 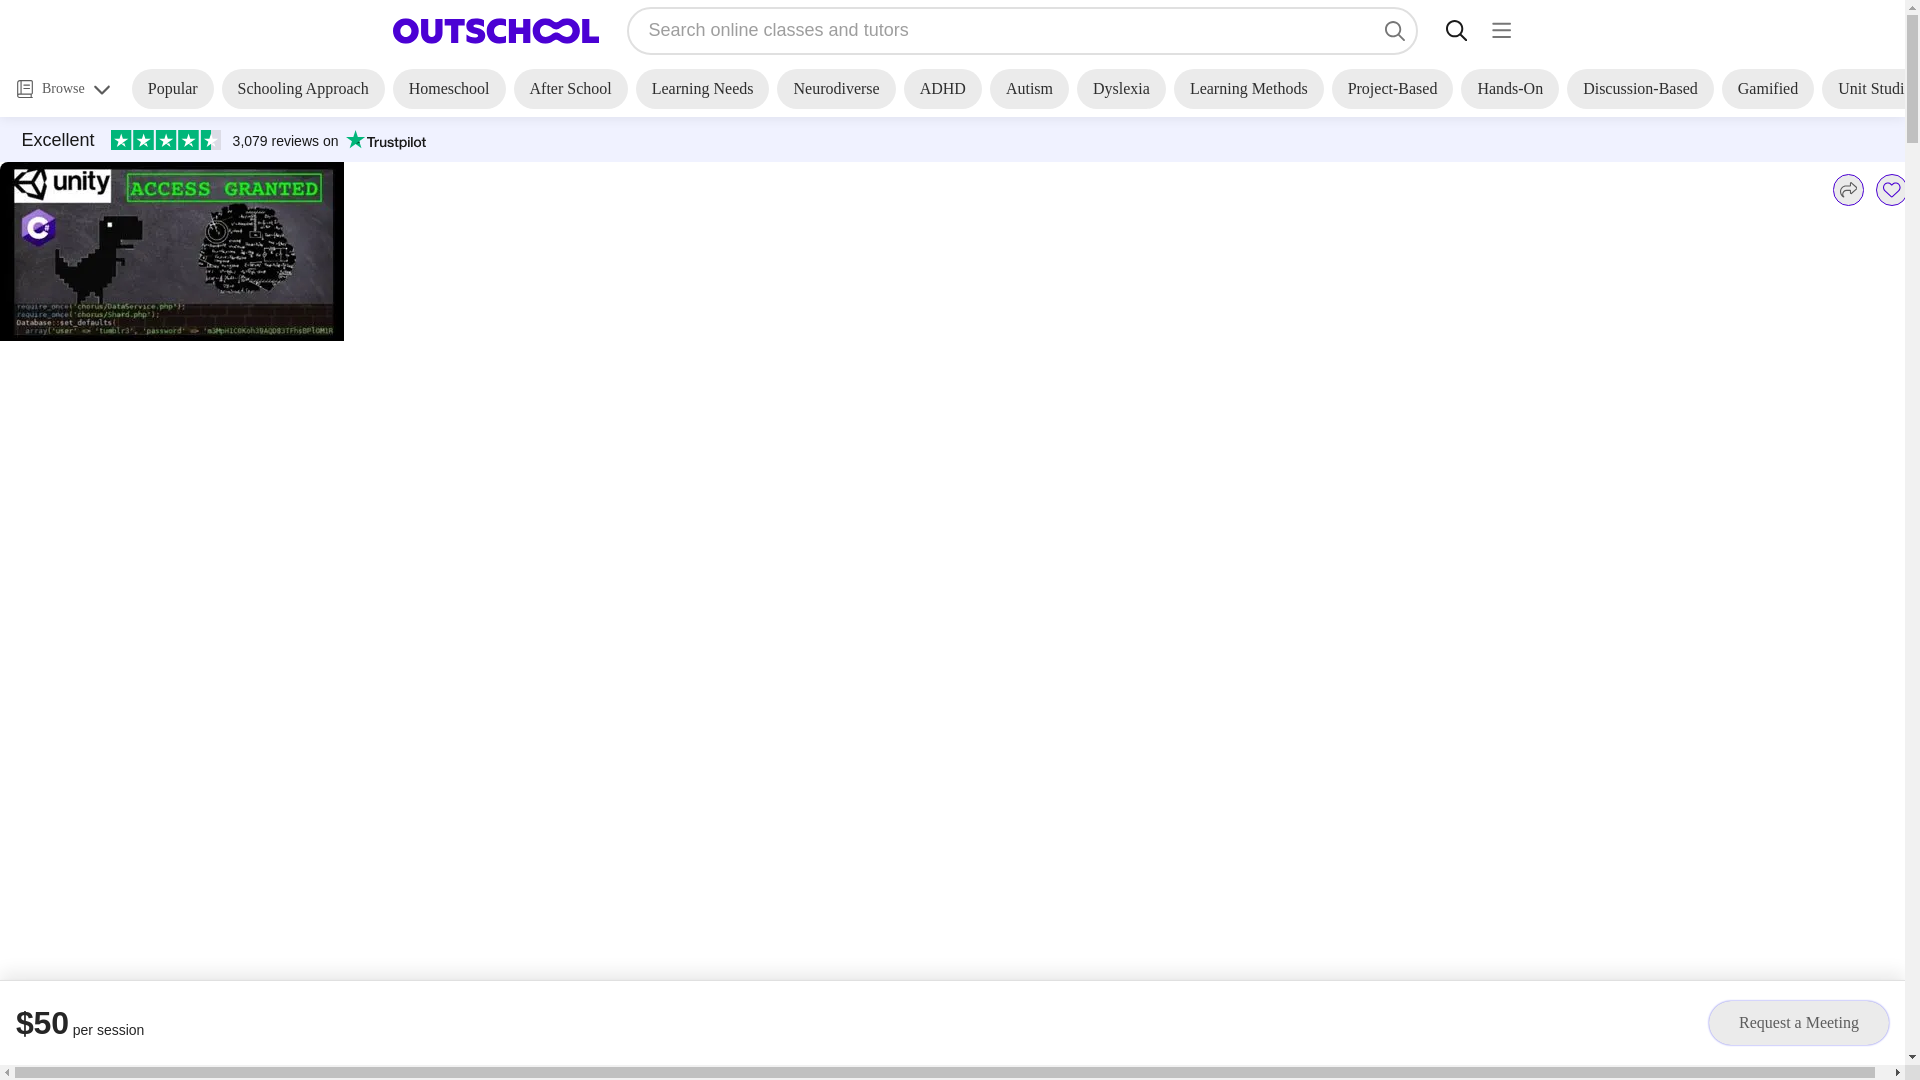 What do you see at coordinates (702, 89) in the screenshot?
I see `Learning Needs` at bounding box center [702, 89].